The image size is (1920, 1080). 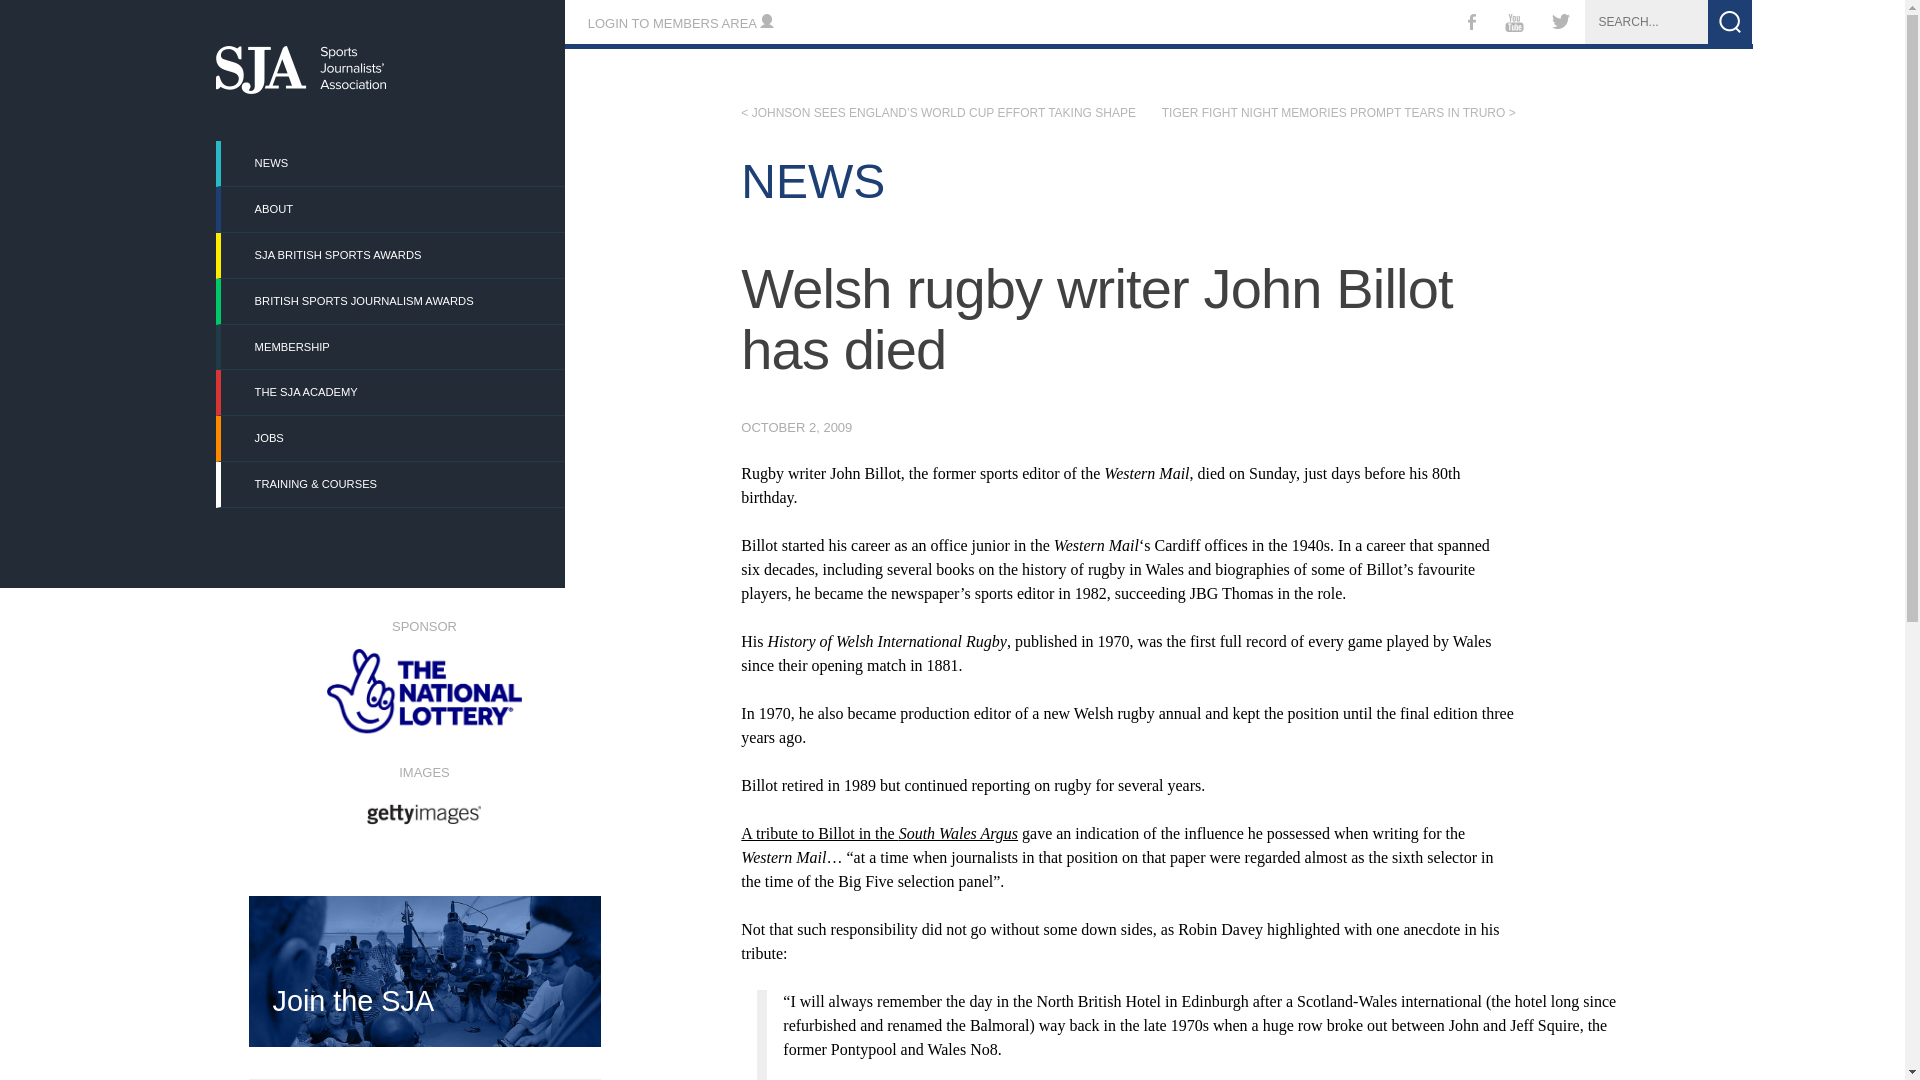 I want to click on THE SJA ACADEMY, so click(x=392, y=392).